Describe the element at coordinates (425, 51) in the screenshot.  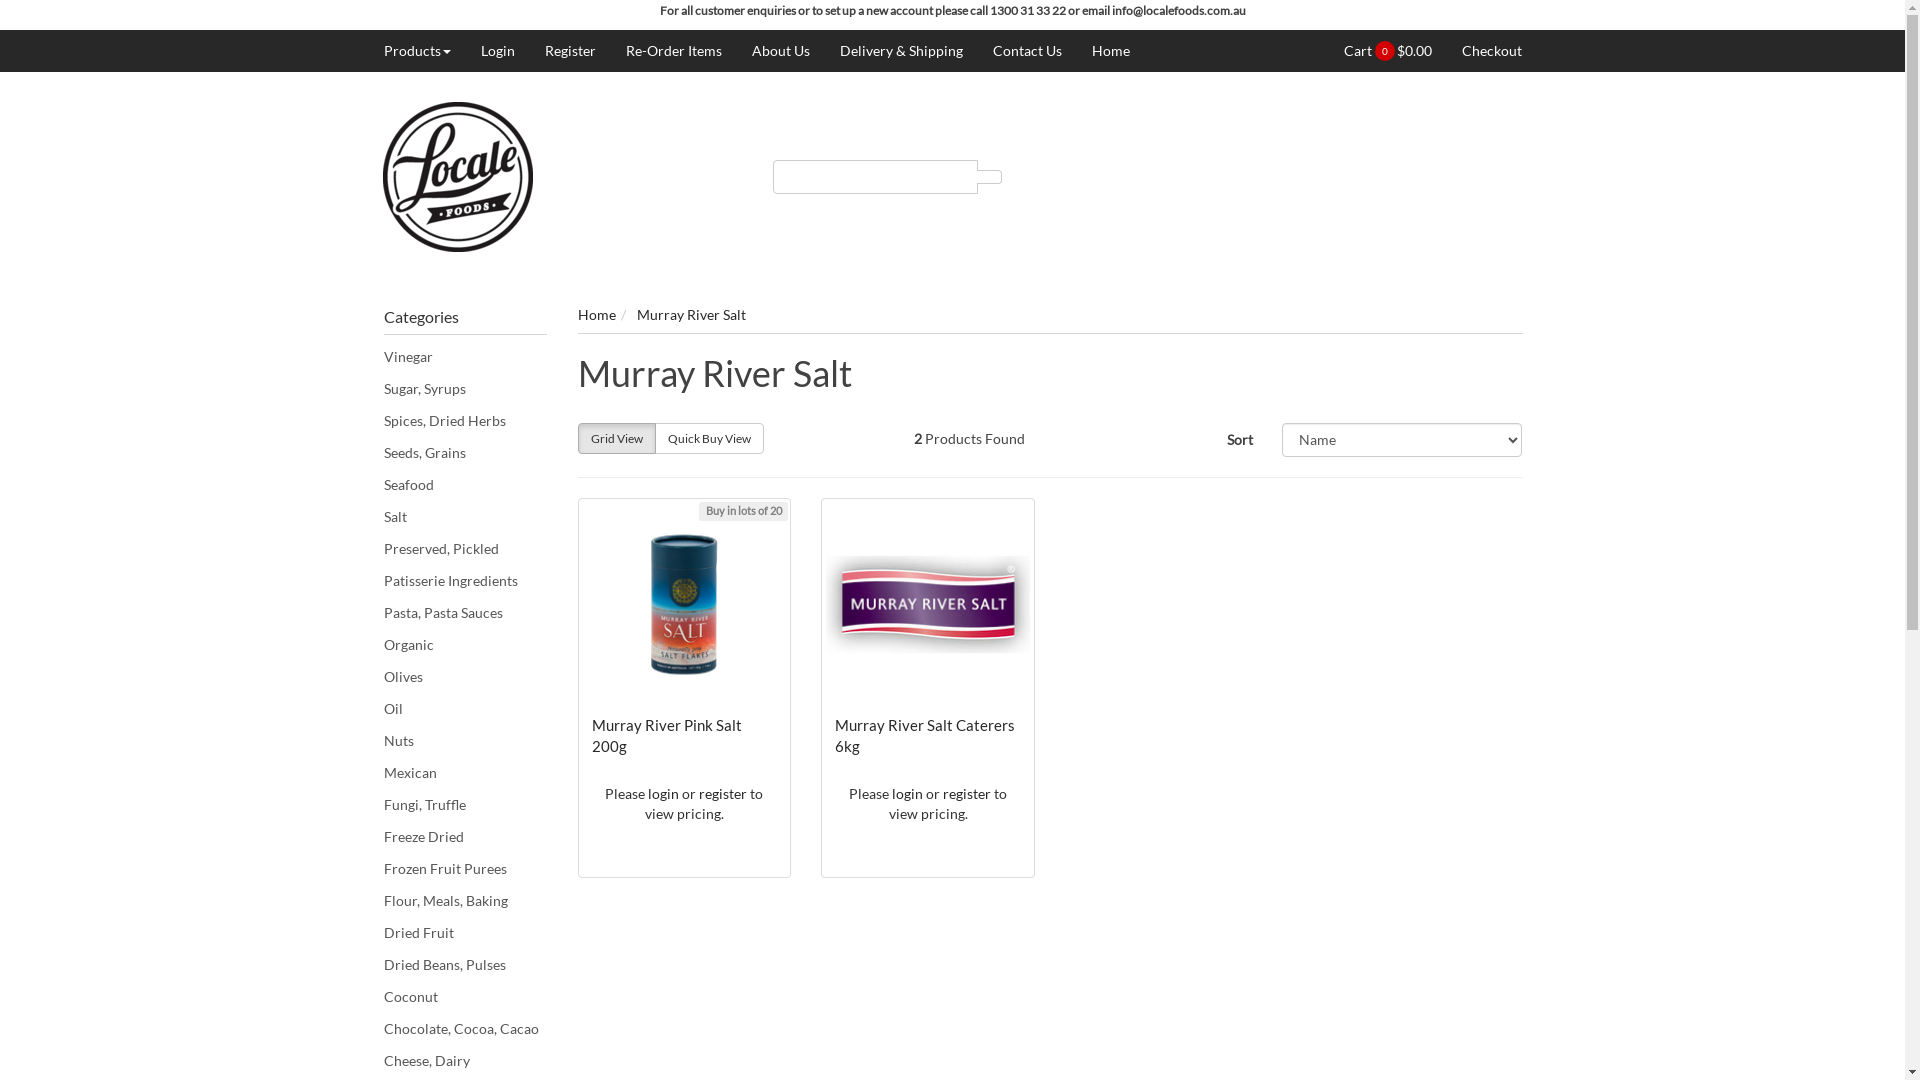
I see `Products` at that location.